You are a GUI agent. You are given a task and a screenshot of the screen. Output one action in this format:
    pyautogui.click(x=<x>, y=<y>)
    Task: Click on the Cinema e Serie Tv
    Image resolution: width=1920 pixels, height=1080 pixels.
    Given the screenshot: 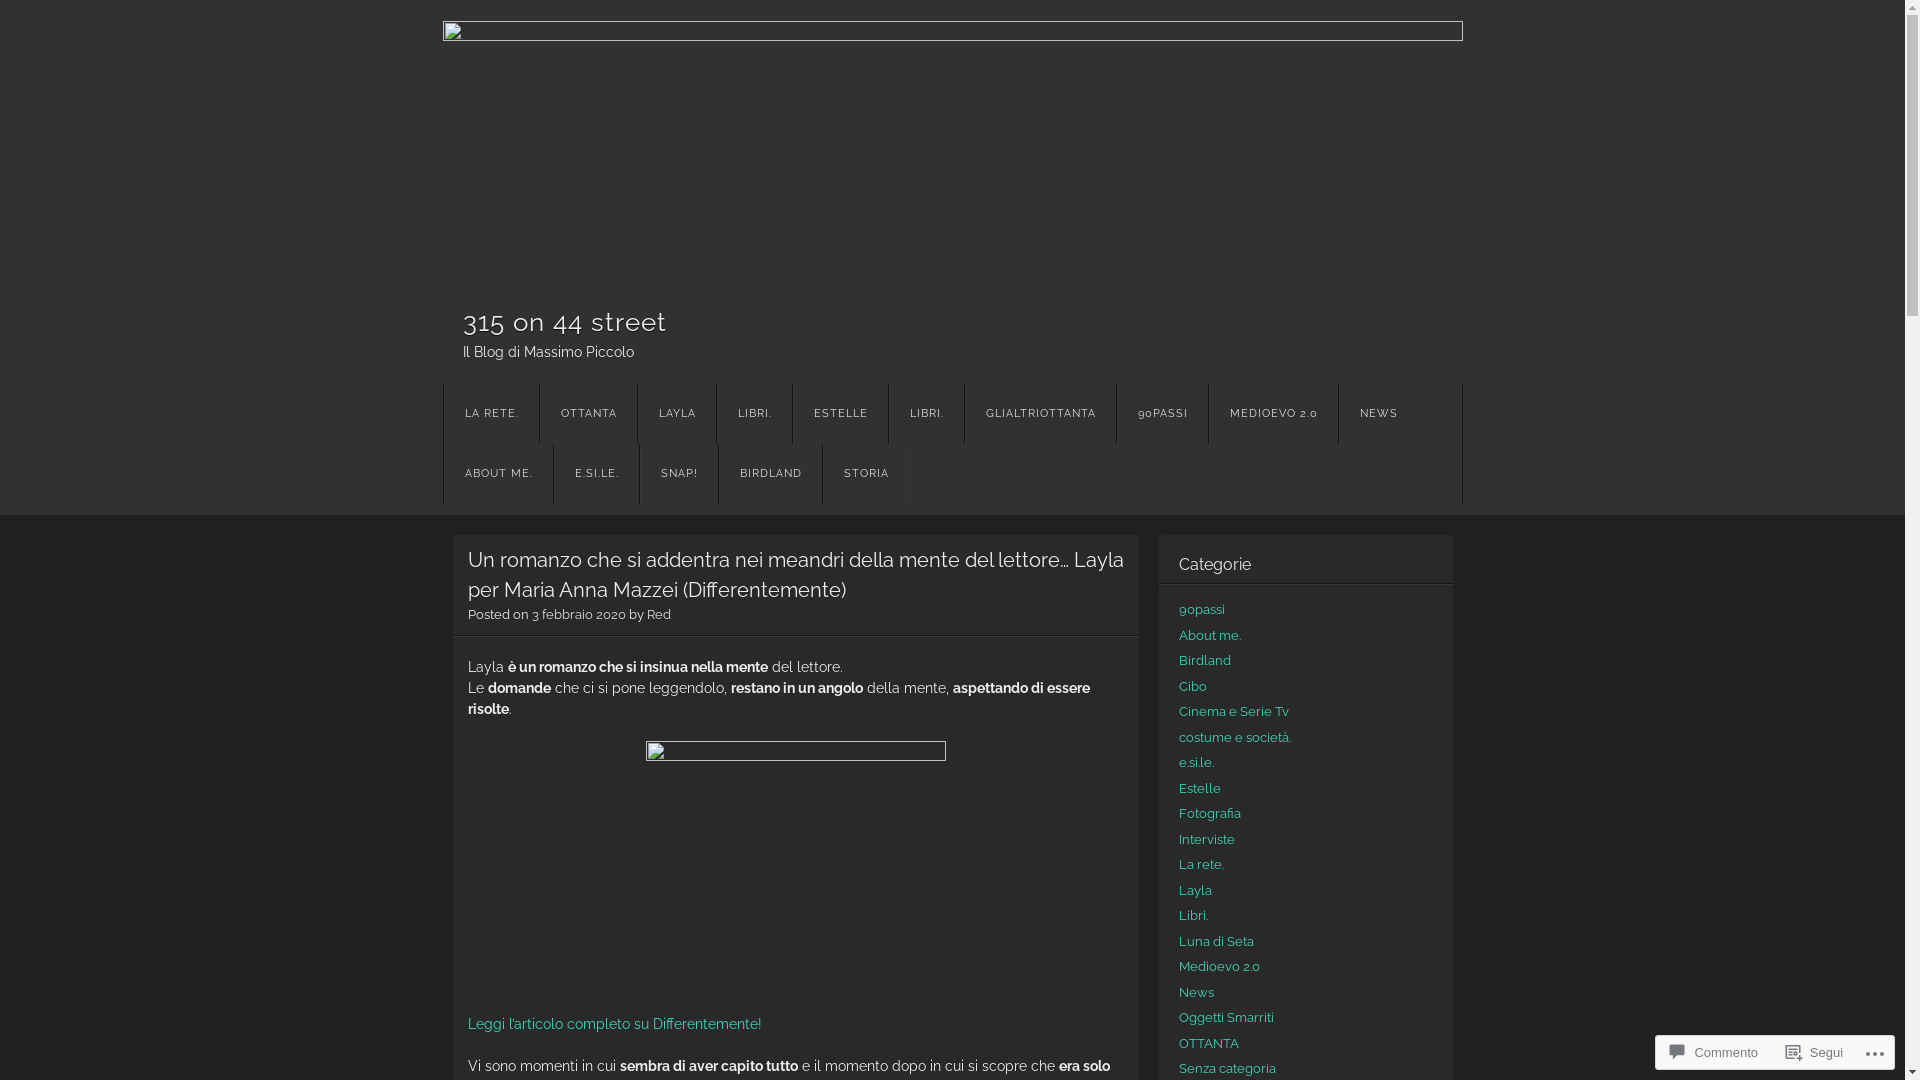 What is the action you would take?
    pyautogui.click(x=1233, y=712)
    